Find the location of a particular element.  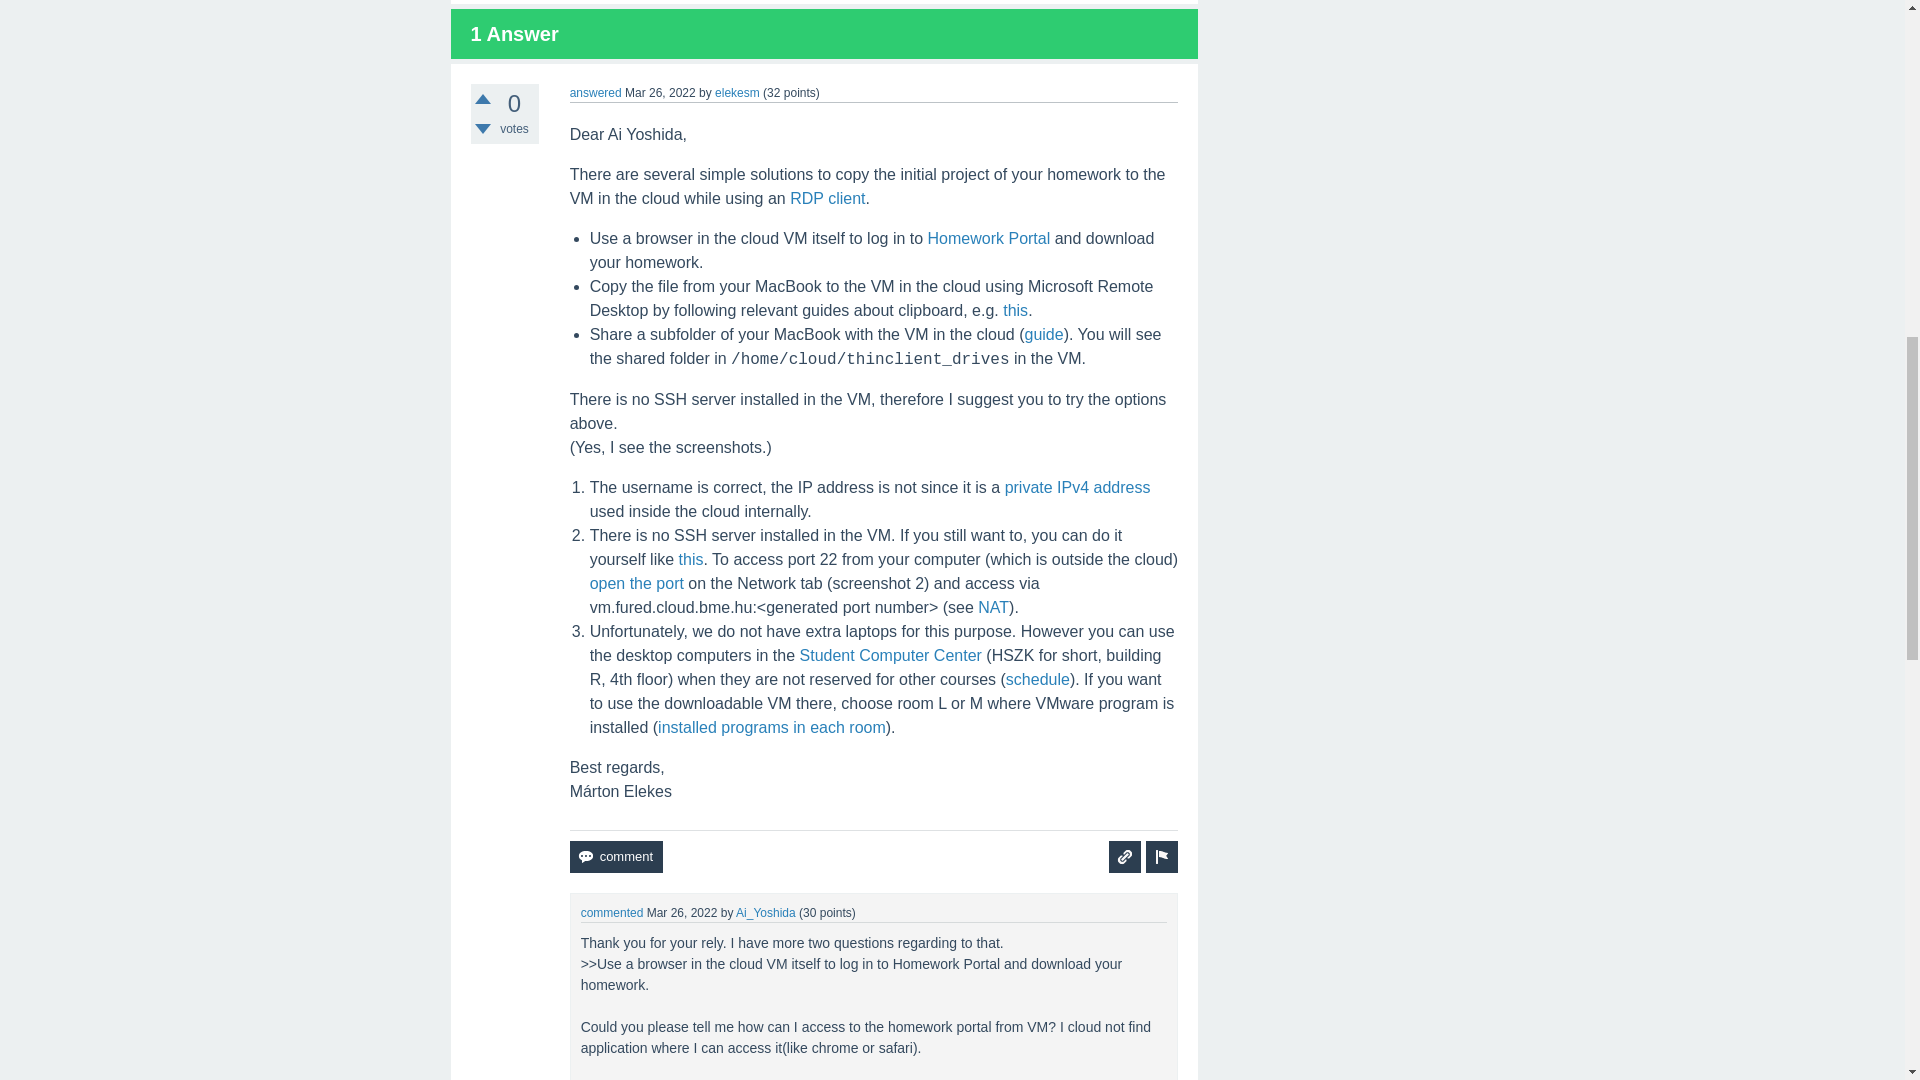

Ask a new question relating to this answer is located at coordinates (1124, 856).